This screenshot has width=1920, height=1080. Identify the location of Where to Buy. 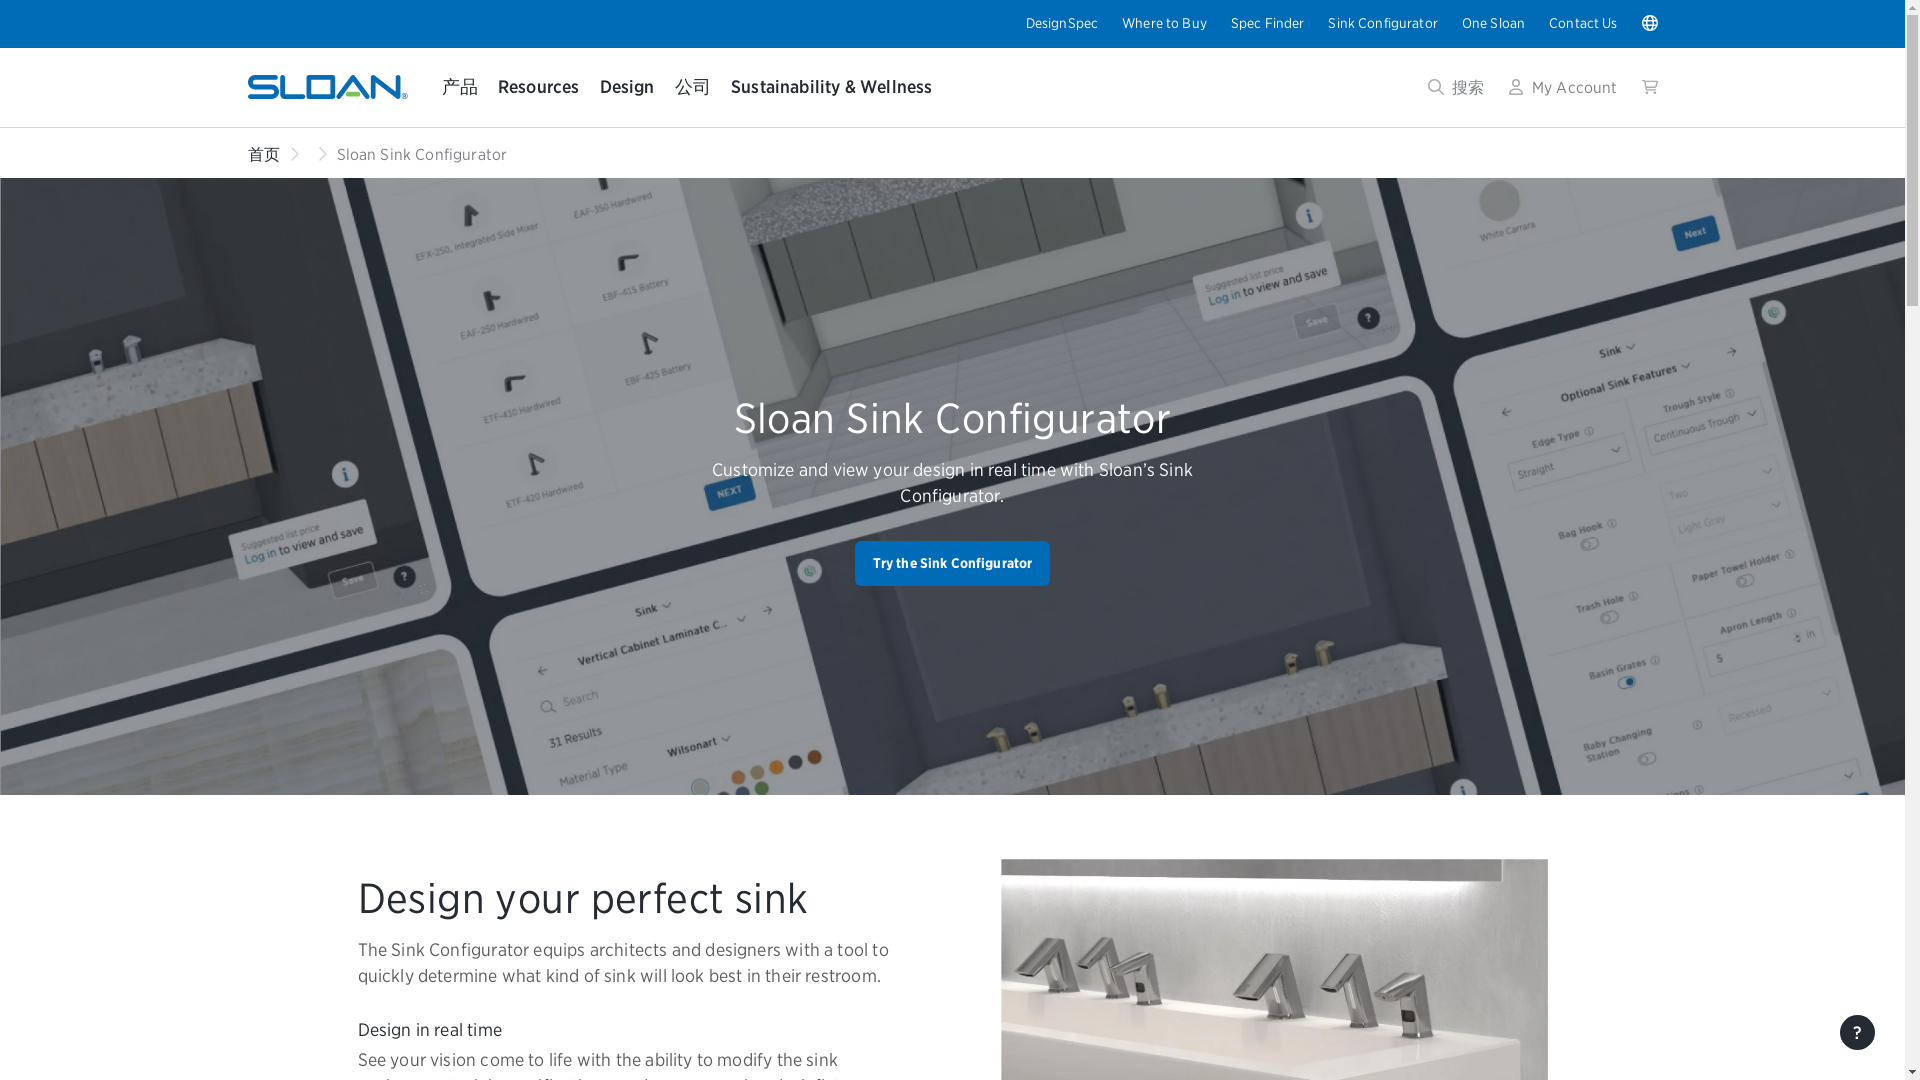
(1164, 22).